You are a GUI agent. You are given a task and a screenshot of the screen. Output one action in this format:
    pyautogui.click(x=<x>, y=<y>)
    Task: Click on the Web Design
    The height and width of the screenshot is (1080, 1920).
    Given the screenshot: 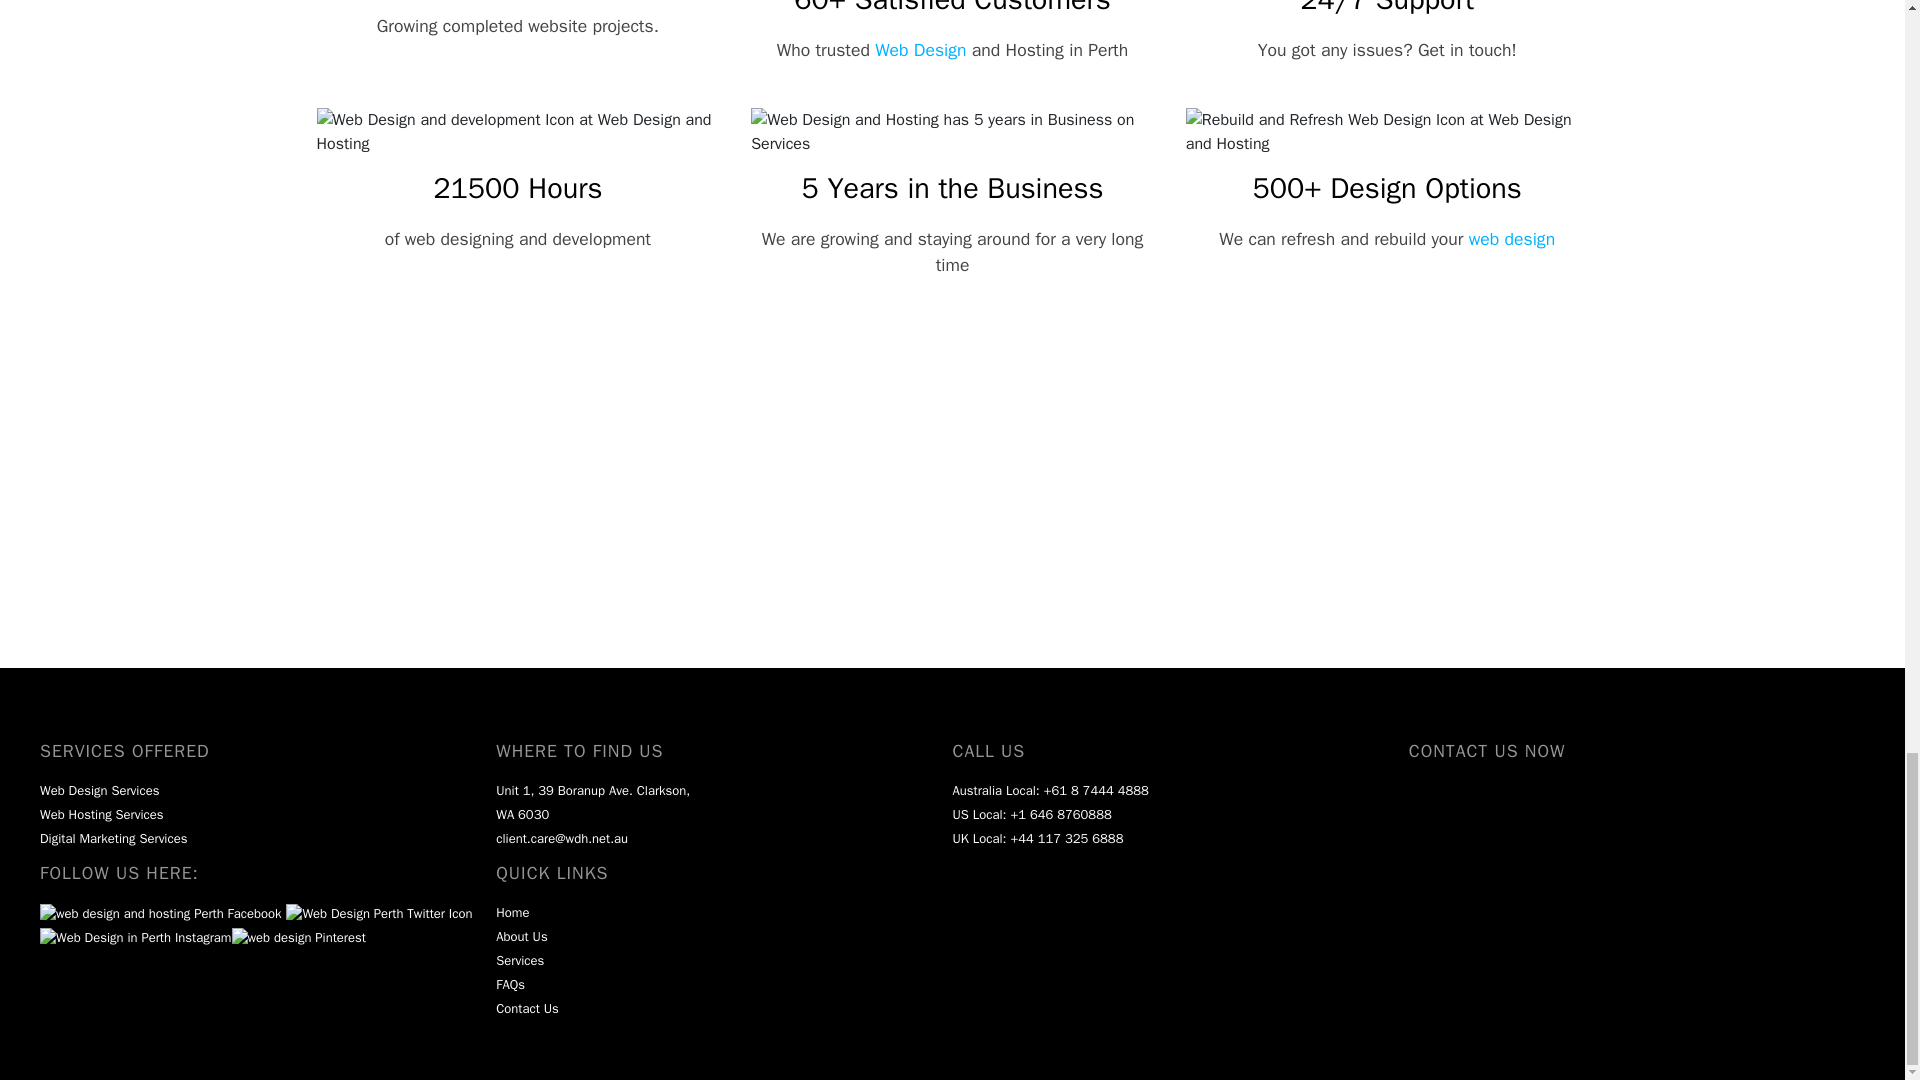 What is the action you would take?
    pyautogui.click(x=920, y=49)
    